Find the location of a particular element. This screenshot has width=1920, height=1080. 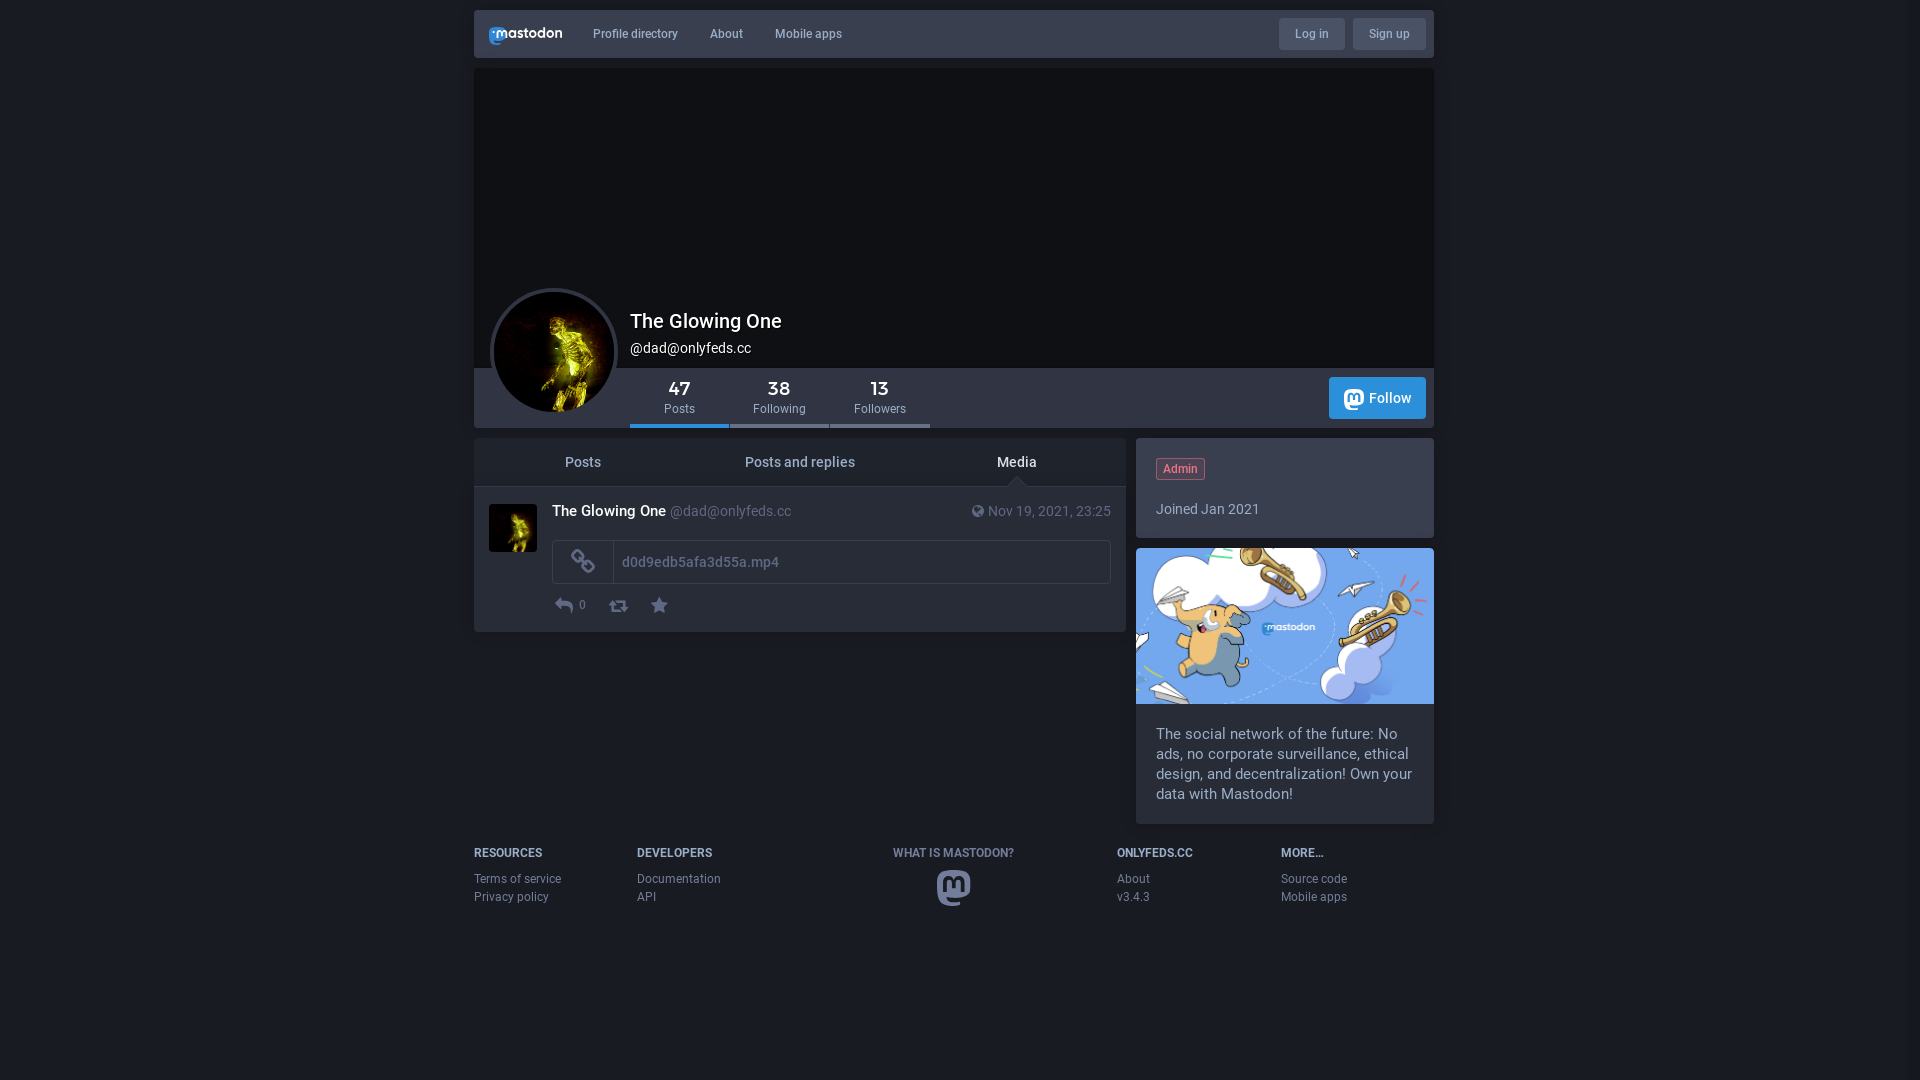

The Glowing One @dad@onlyfeds.cc is located at coordinates (832, 511).